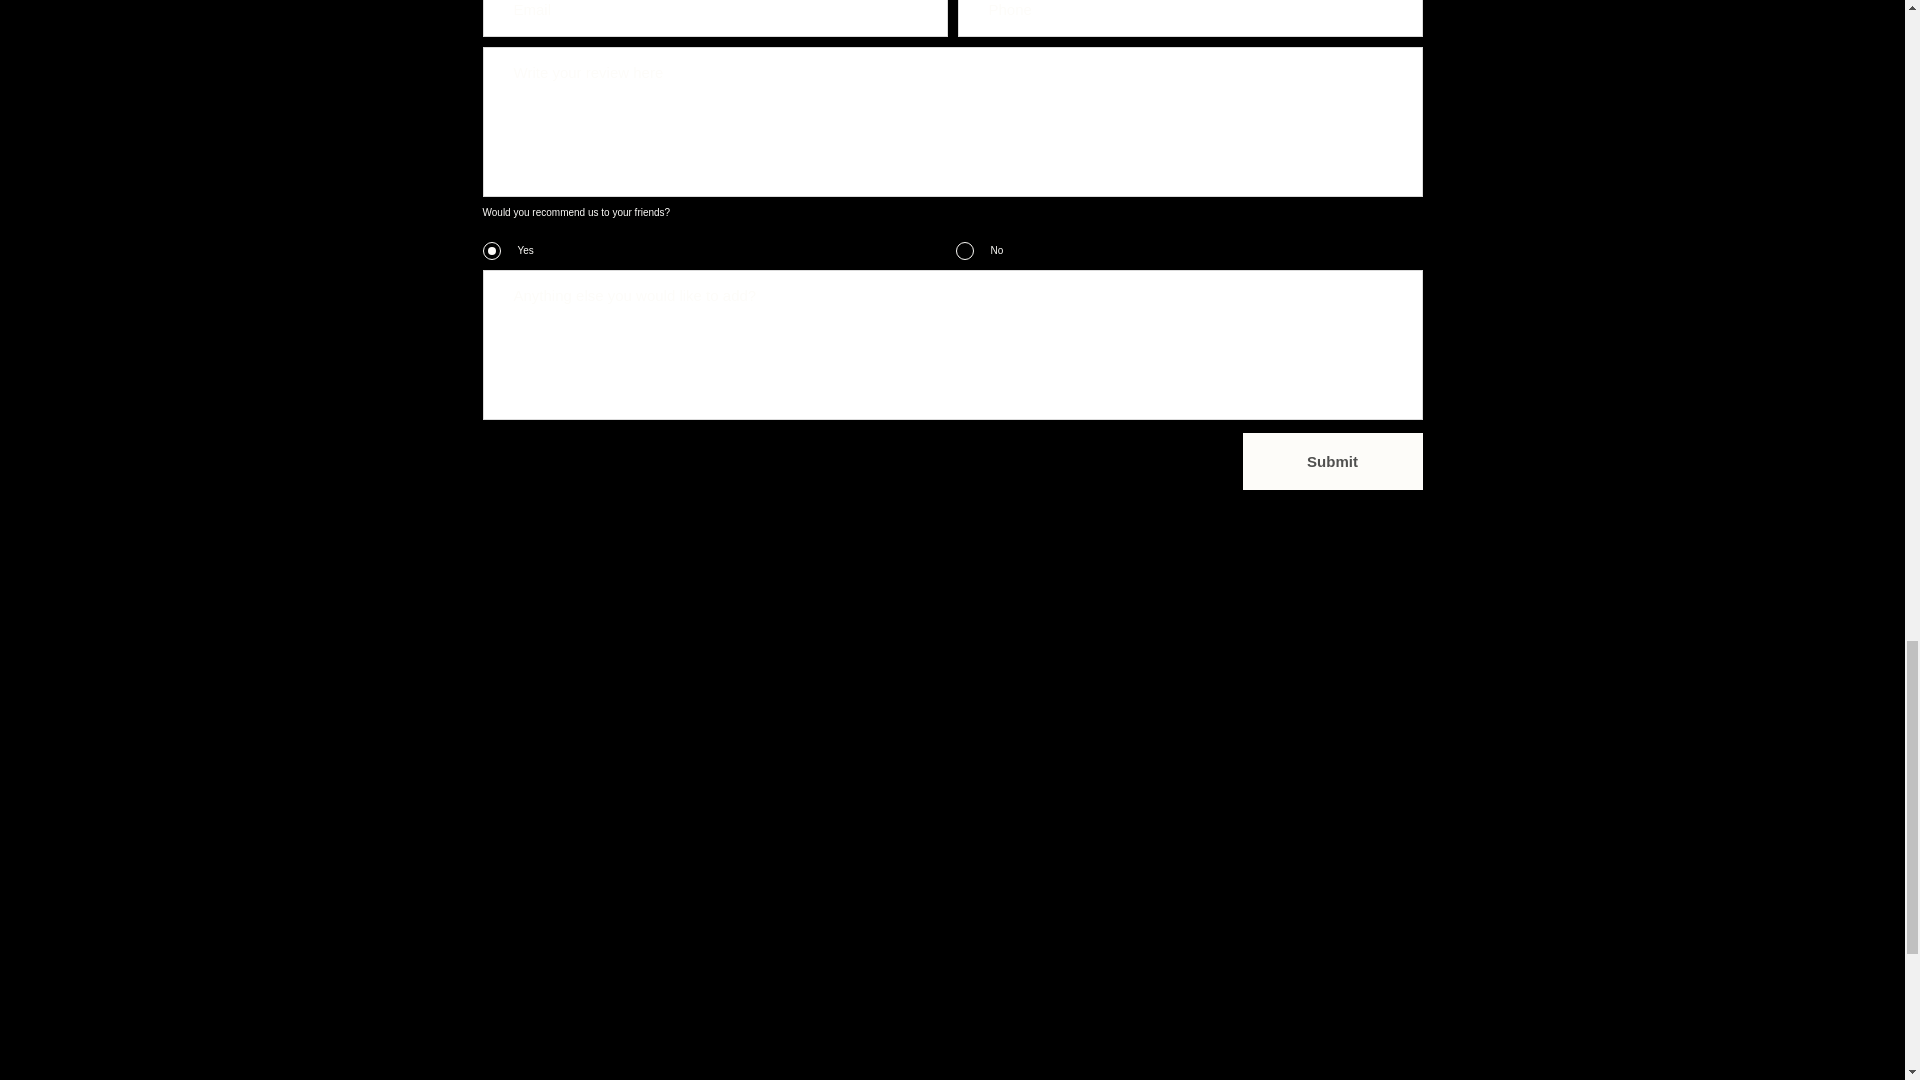 This screenshot has width=1920, height=1080. Describe the element at coordinates (1332, 460) in the screenshot. I see `Submit` at that location.